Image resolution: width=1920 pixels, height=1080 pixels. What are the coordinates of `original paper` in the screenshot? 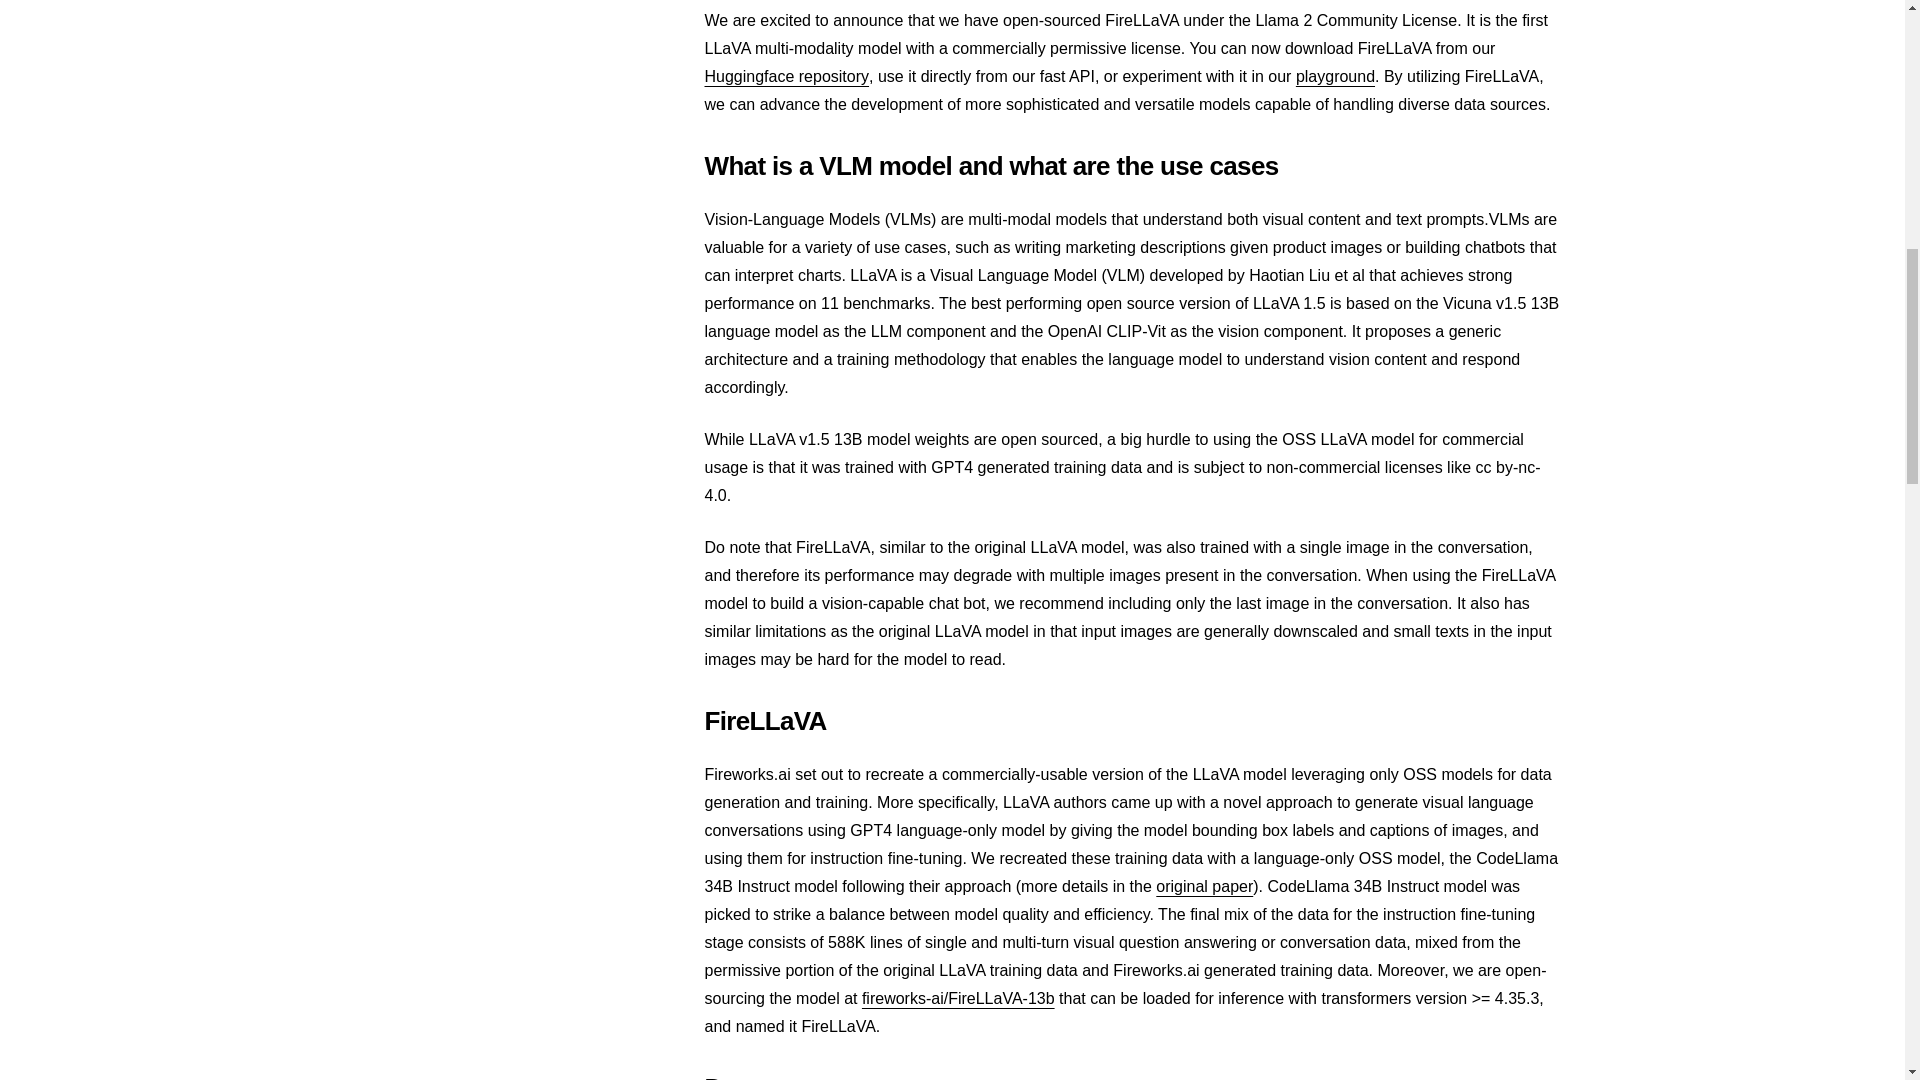 It's located at (1204, 886).